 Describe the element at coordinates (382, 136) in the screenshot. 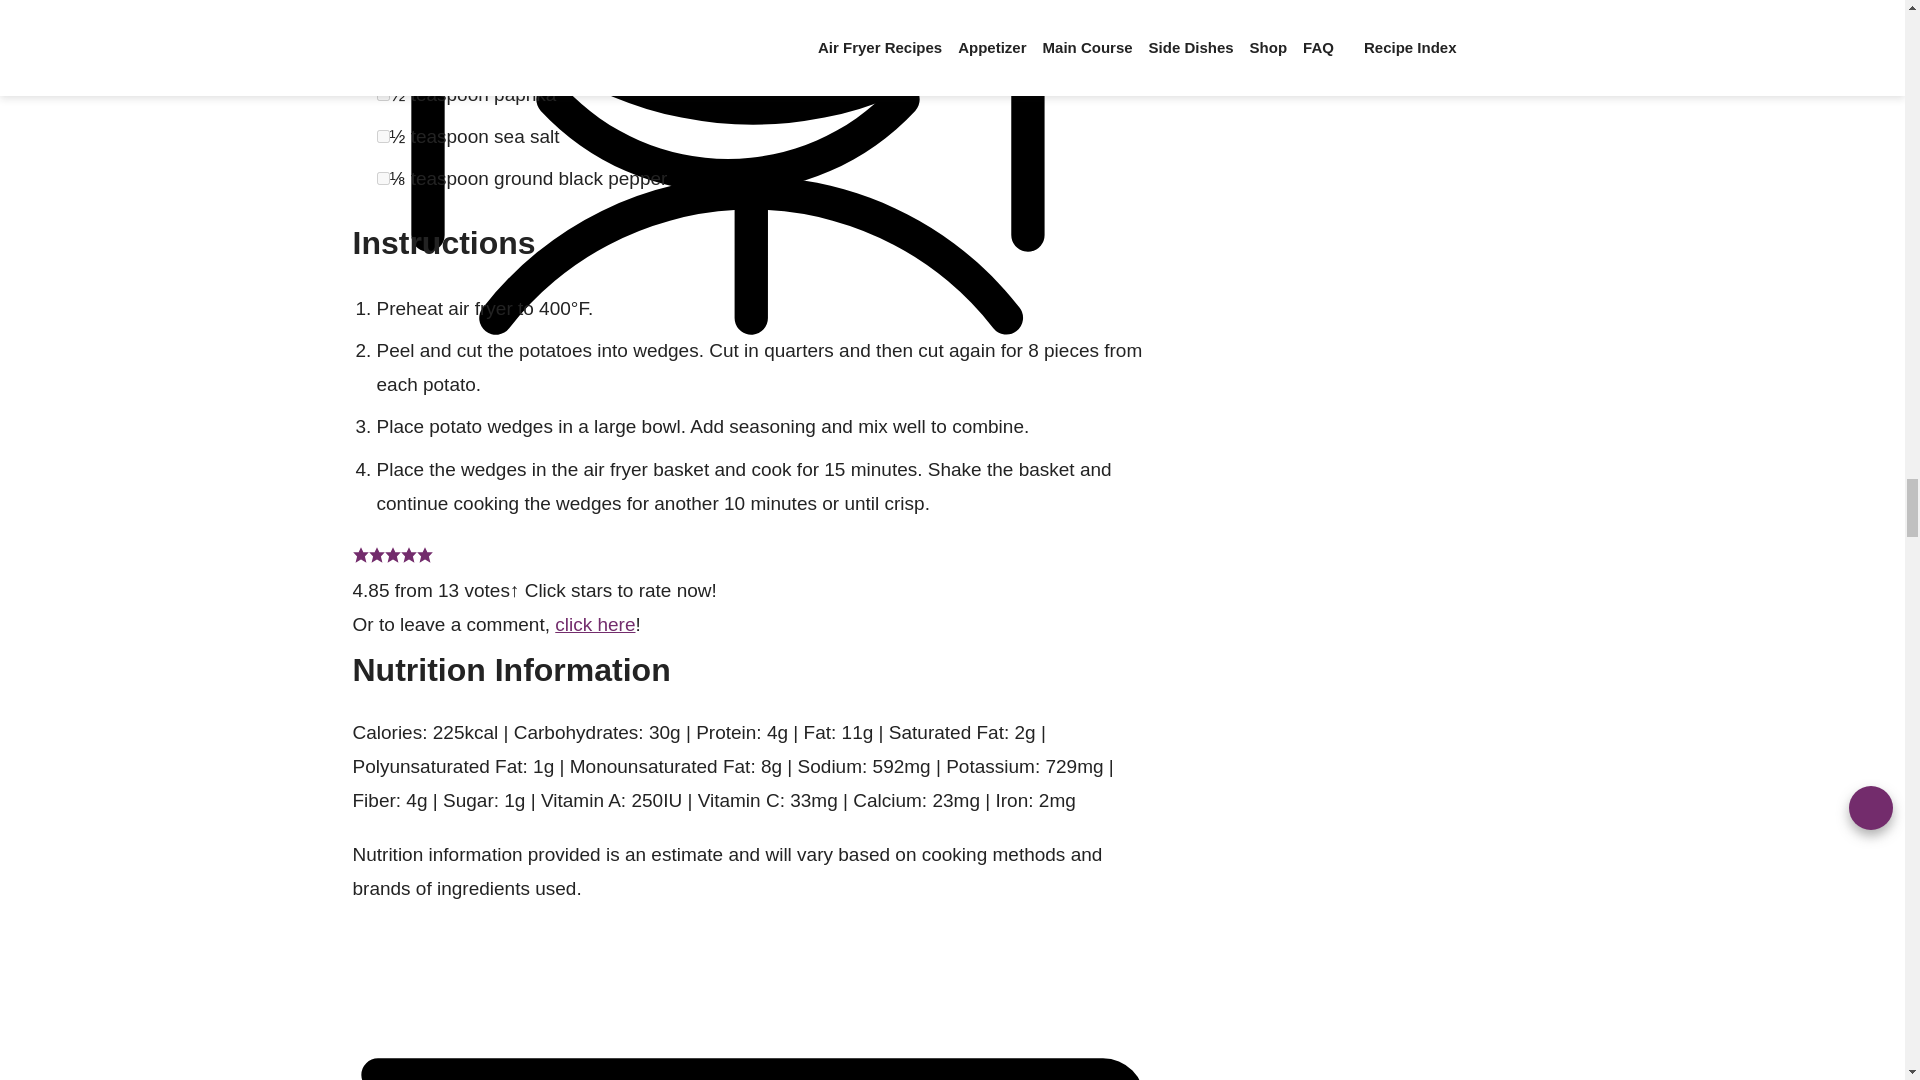

I see `on` at that location.